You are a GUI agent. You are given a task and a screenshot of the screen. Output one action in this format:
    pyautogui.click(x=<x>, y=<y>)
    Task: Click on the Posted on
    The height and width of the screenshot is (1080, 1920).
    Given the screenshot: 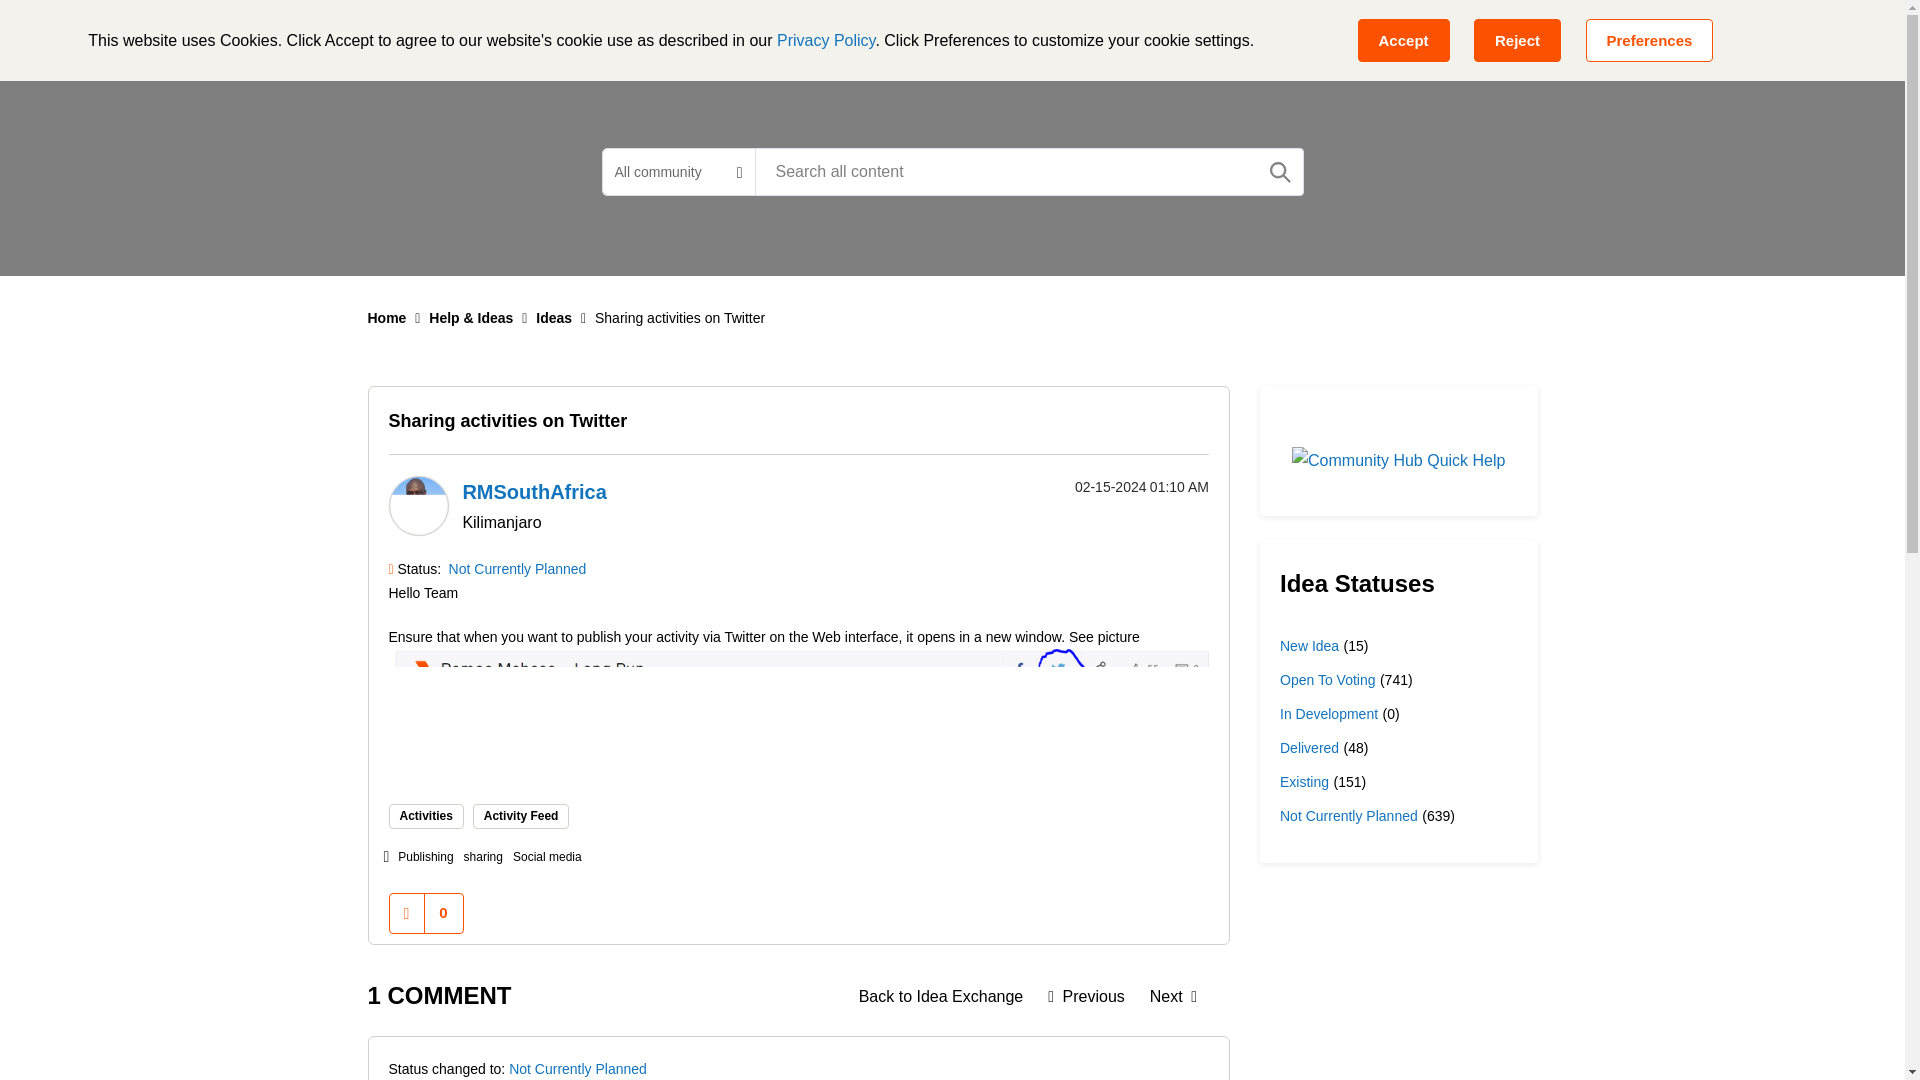 What is the action you would take?
    pyautogui.click(x=1114, y=486)
    